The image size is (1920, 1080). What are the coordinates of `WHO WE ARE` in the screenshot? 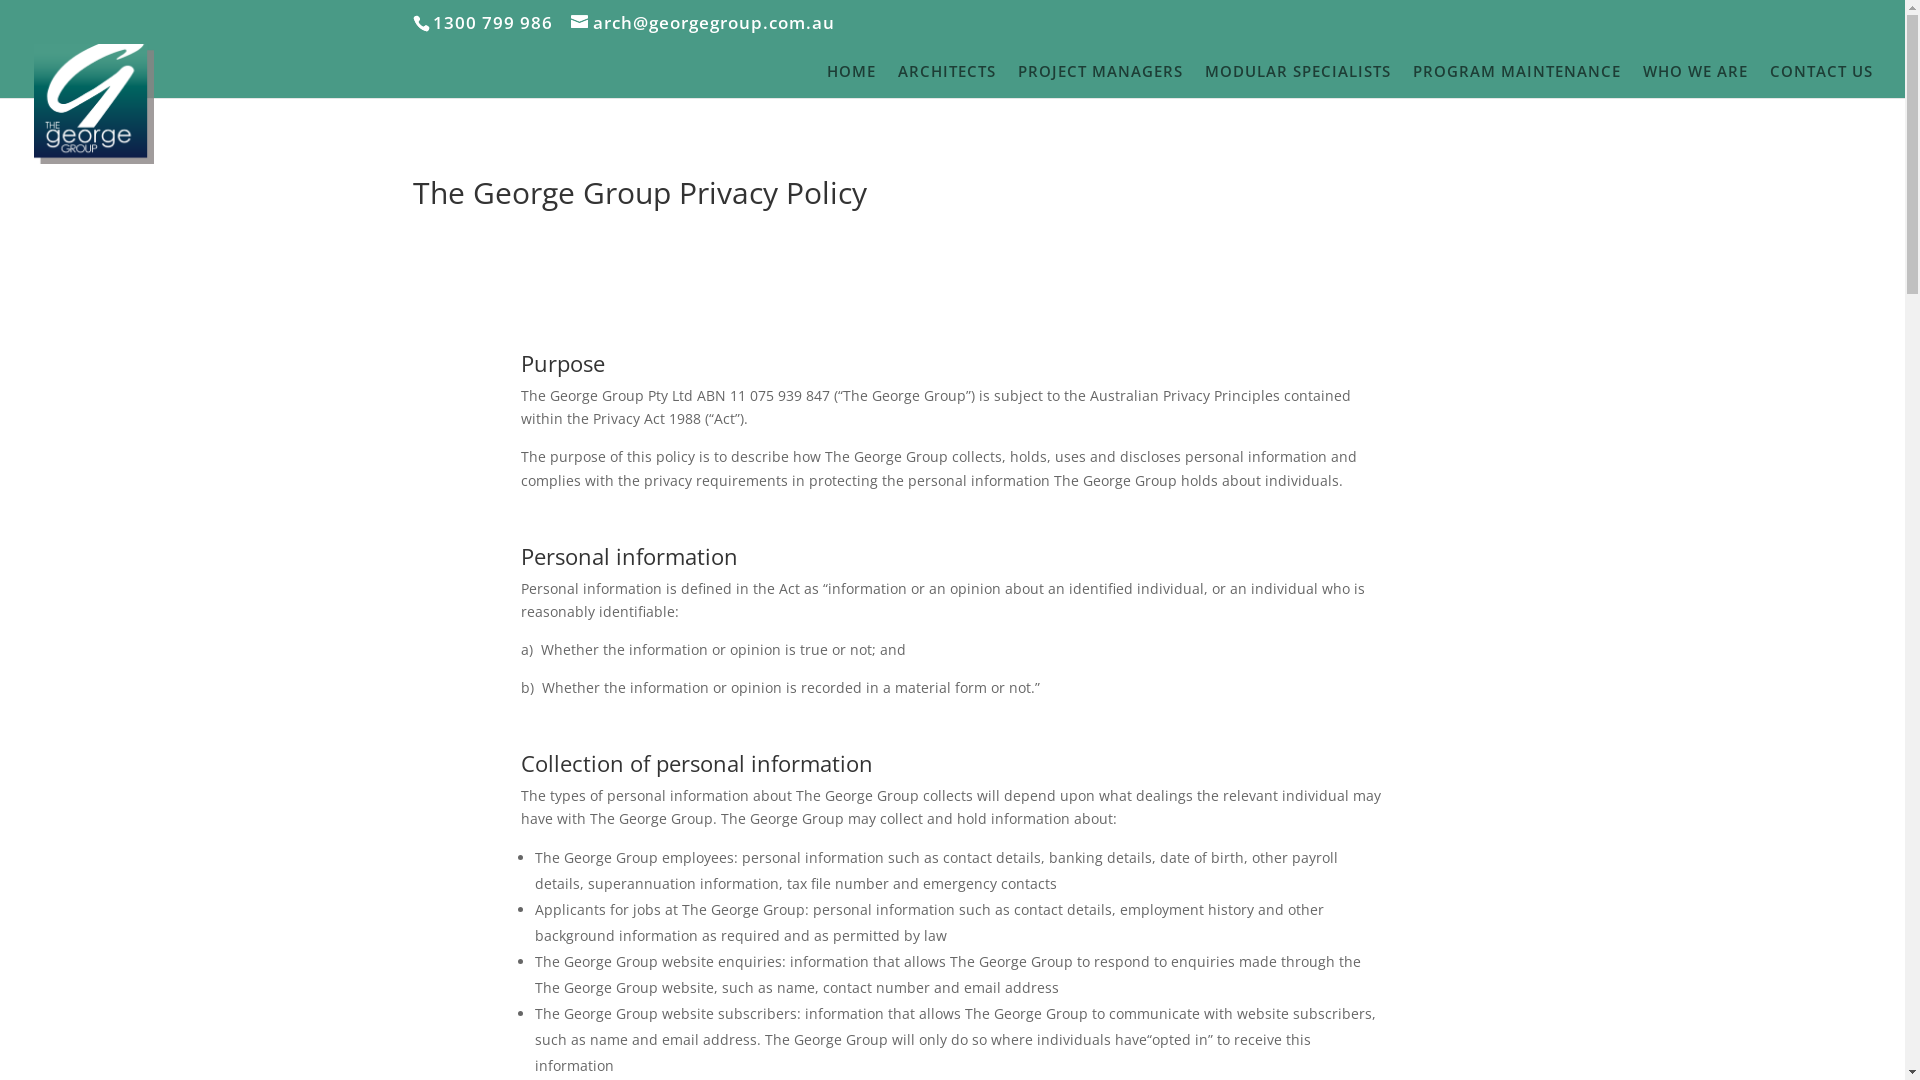 It's located at (1696, 81).